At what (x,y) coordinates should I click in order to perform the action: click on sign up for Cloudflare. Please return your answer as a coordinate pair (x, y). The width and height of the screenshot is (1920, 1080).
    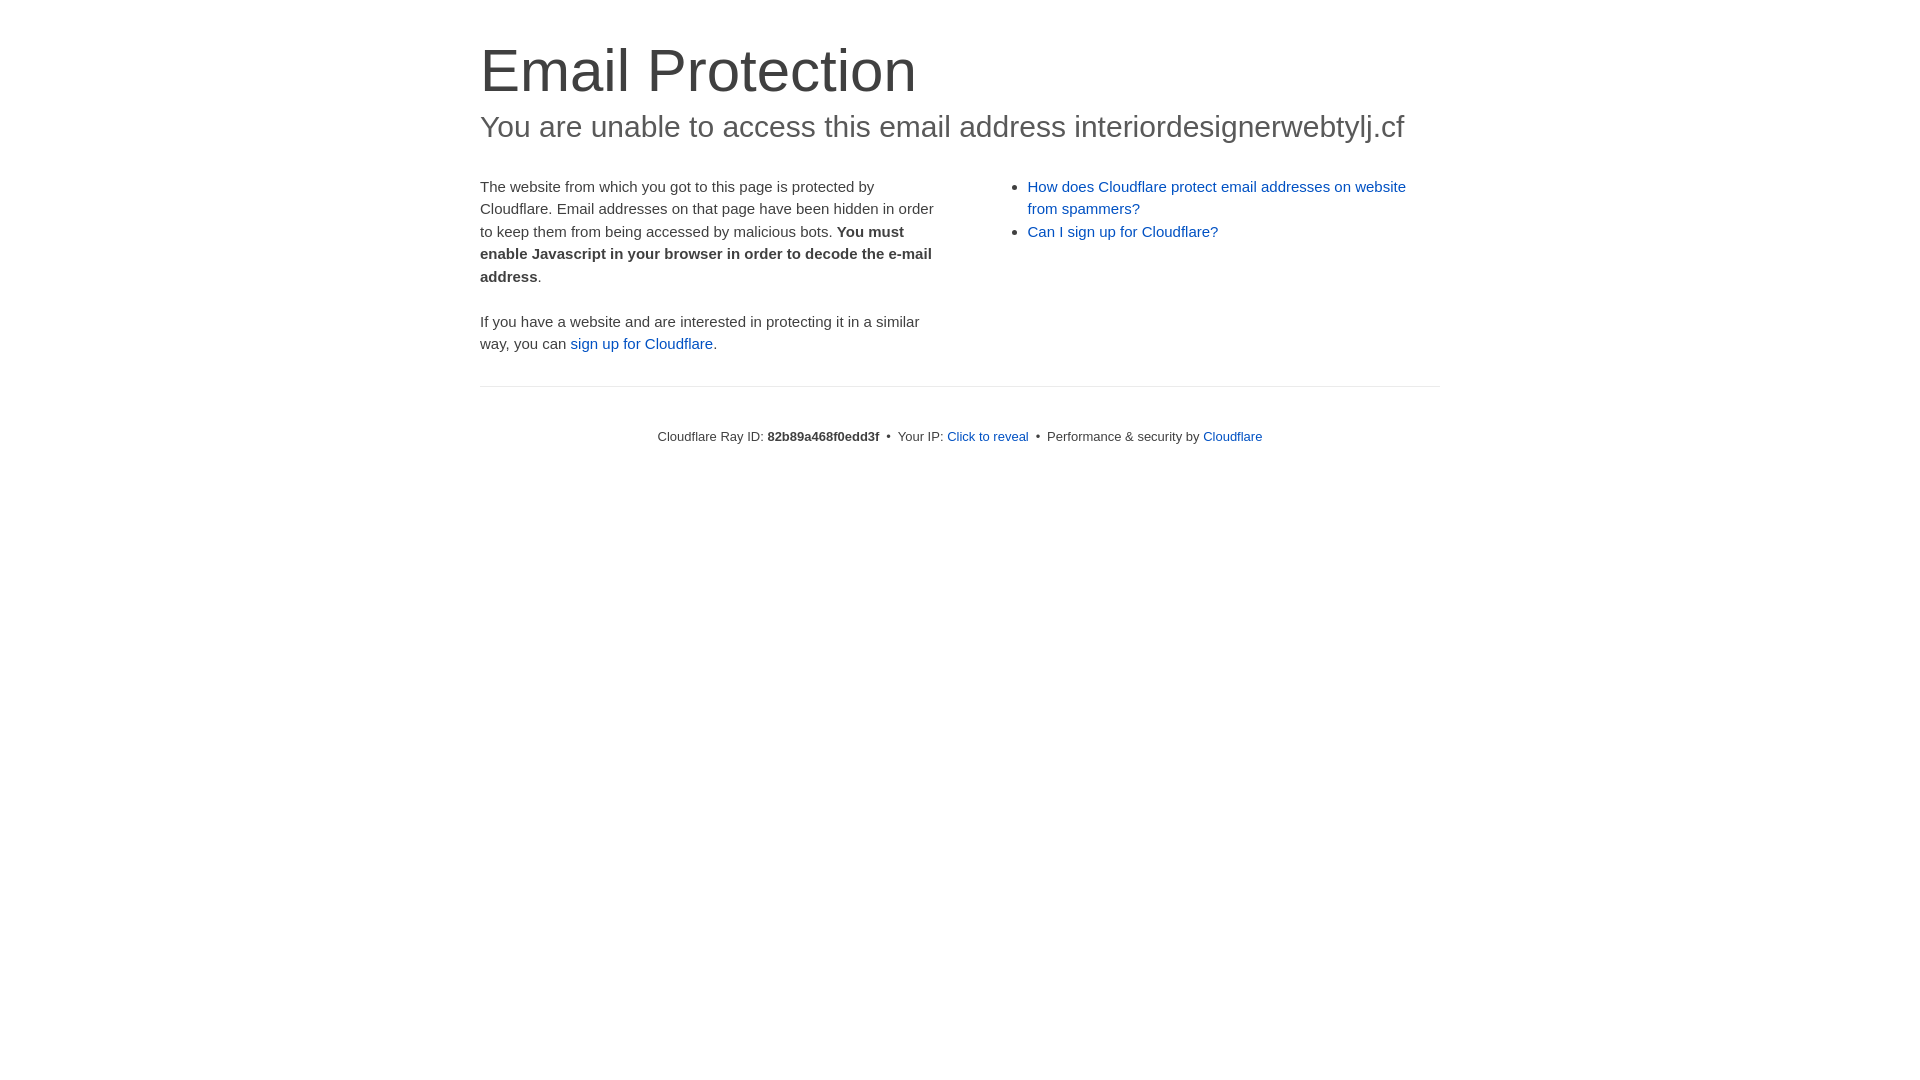
    Looking at the image, I should click on (642, 344).